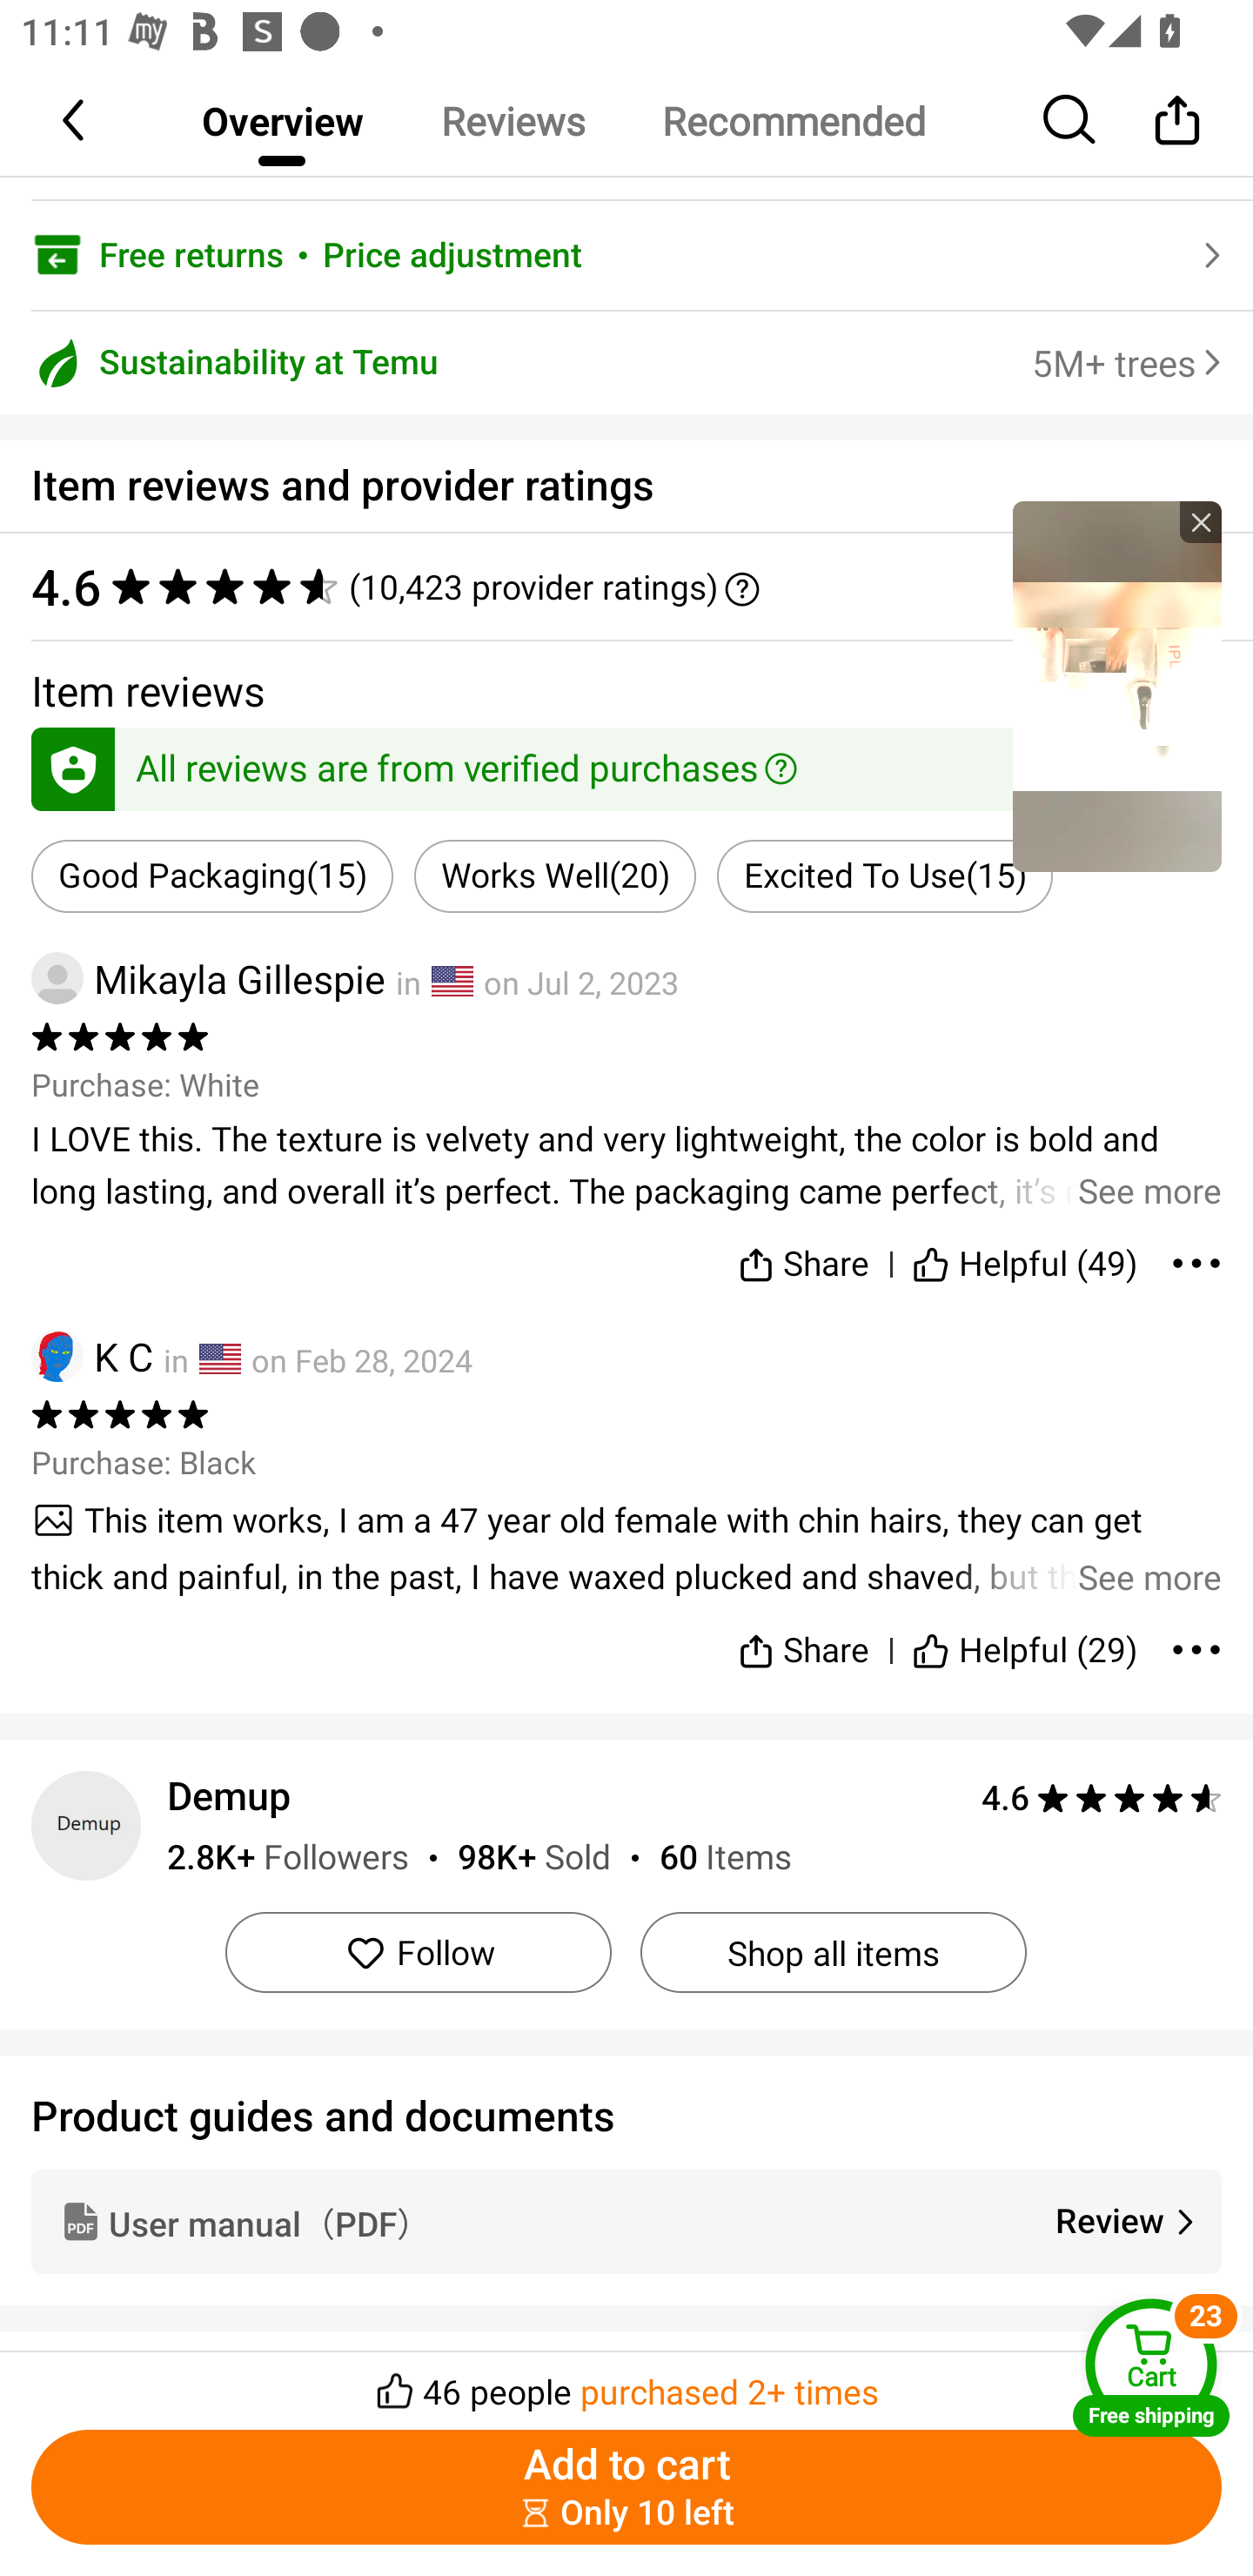  What do you see at coordinates (804, 1258) in the screenshot?
I see `  Share` at bounding box center [804, 1258].